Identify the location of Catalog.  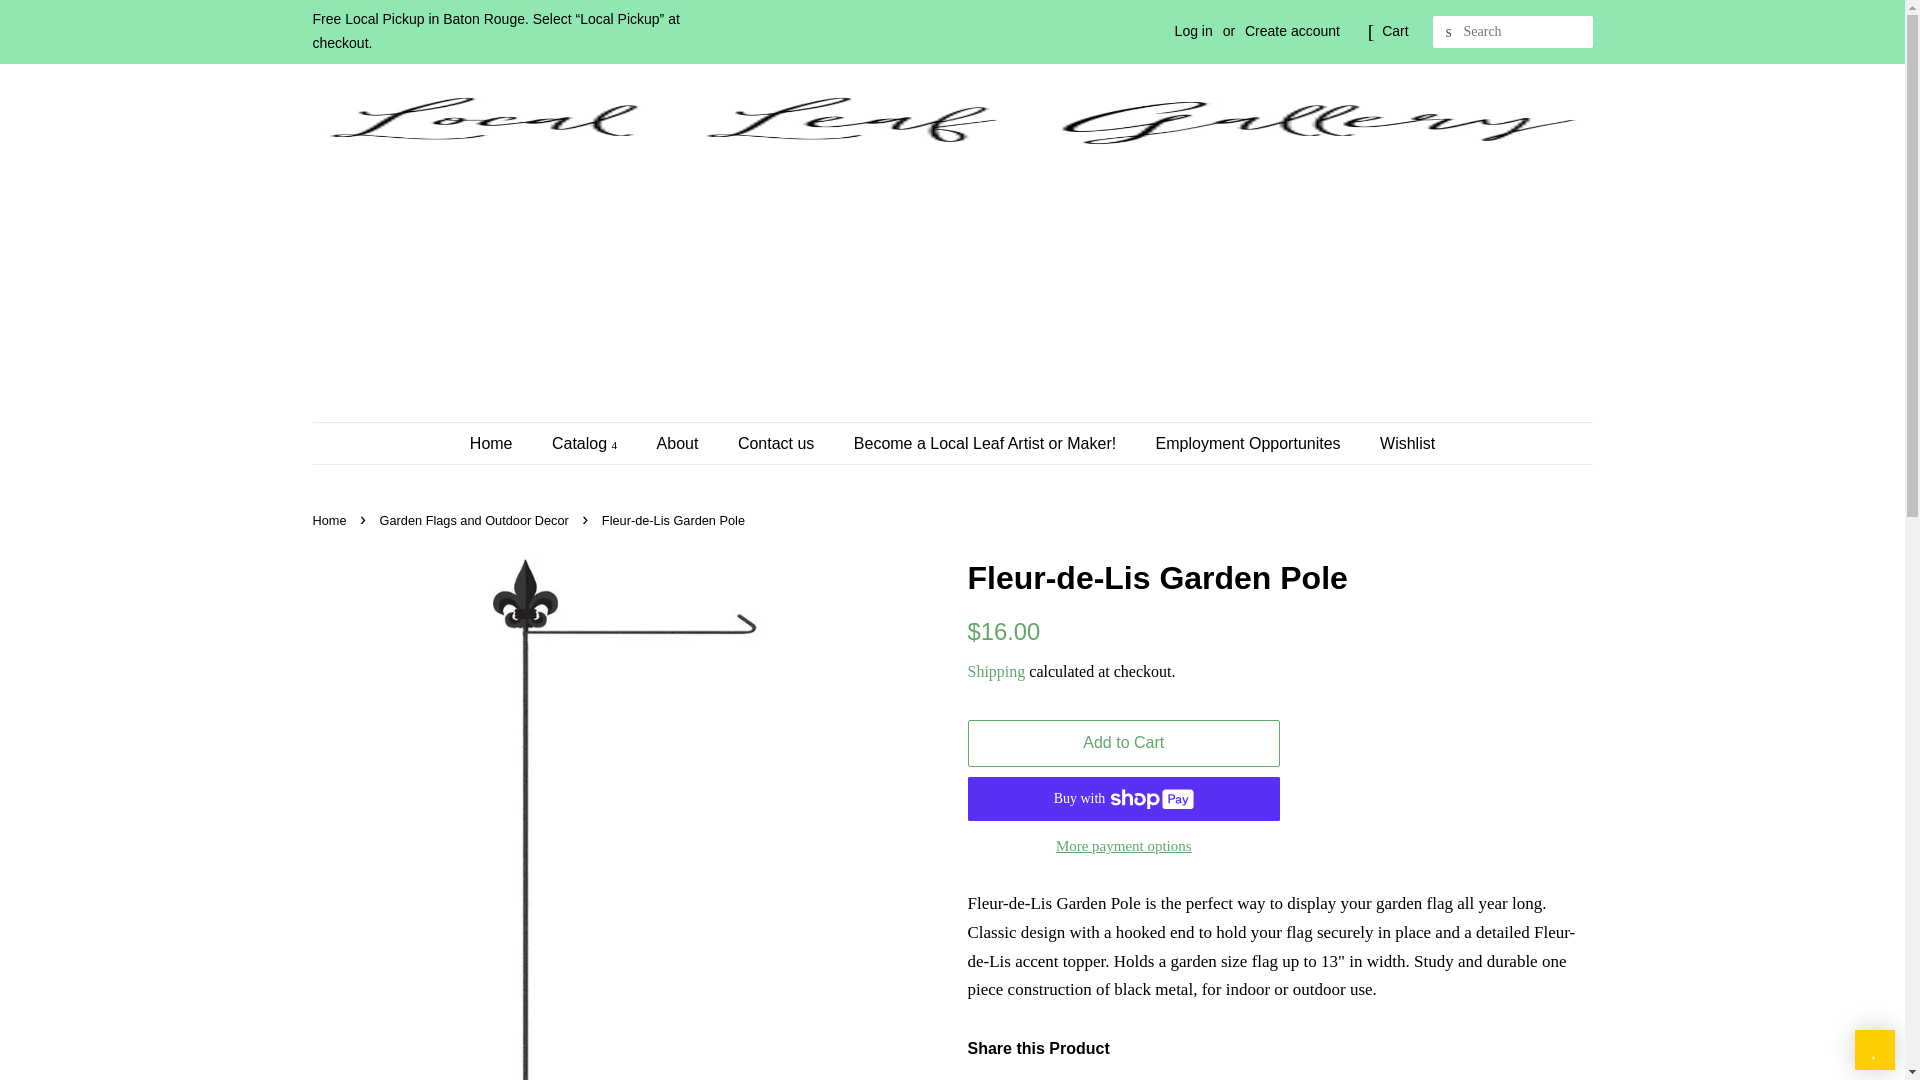
(587, 444).